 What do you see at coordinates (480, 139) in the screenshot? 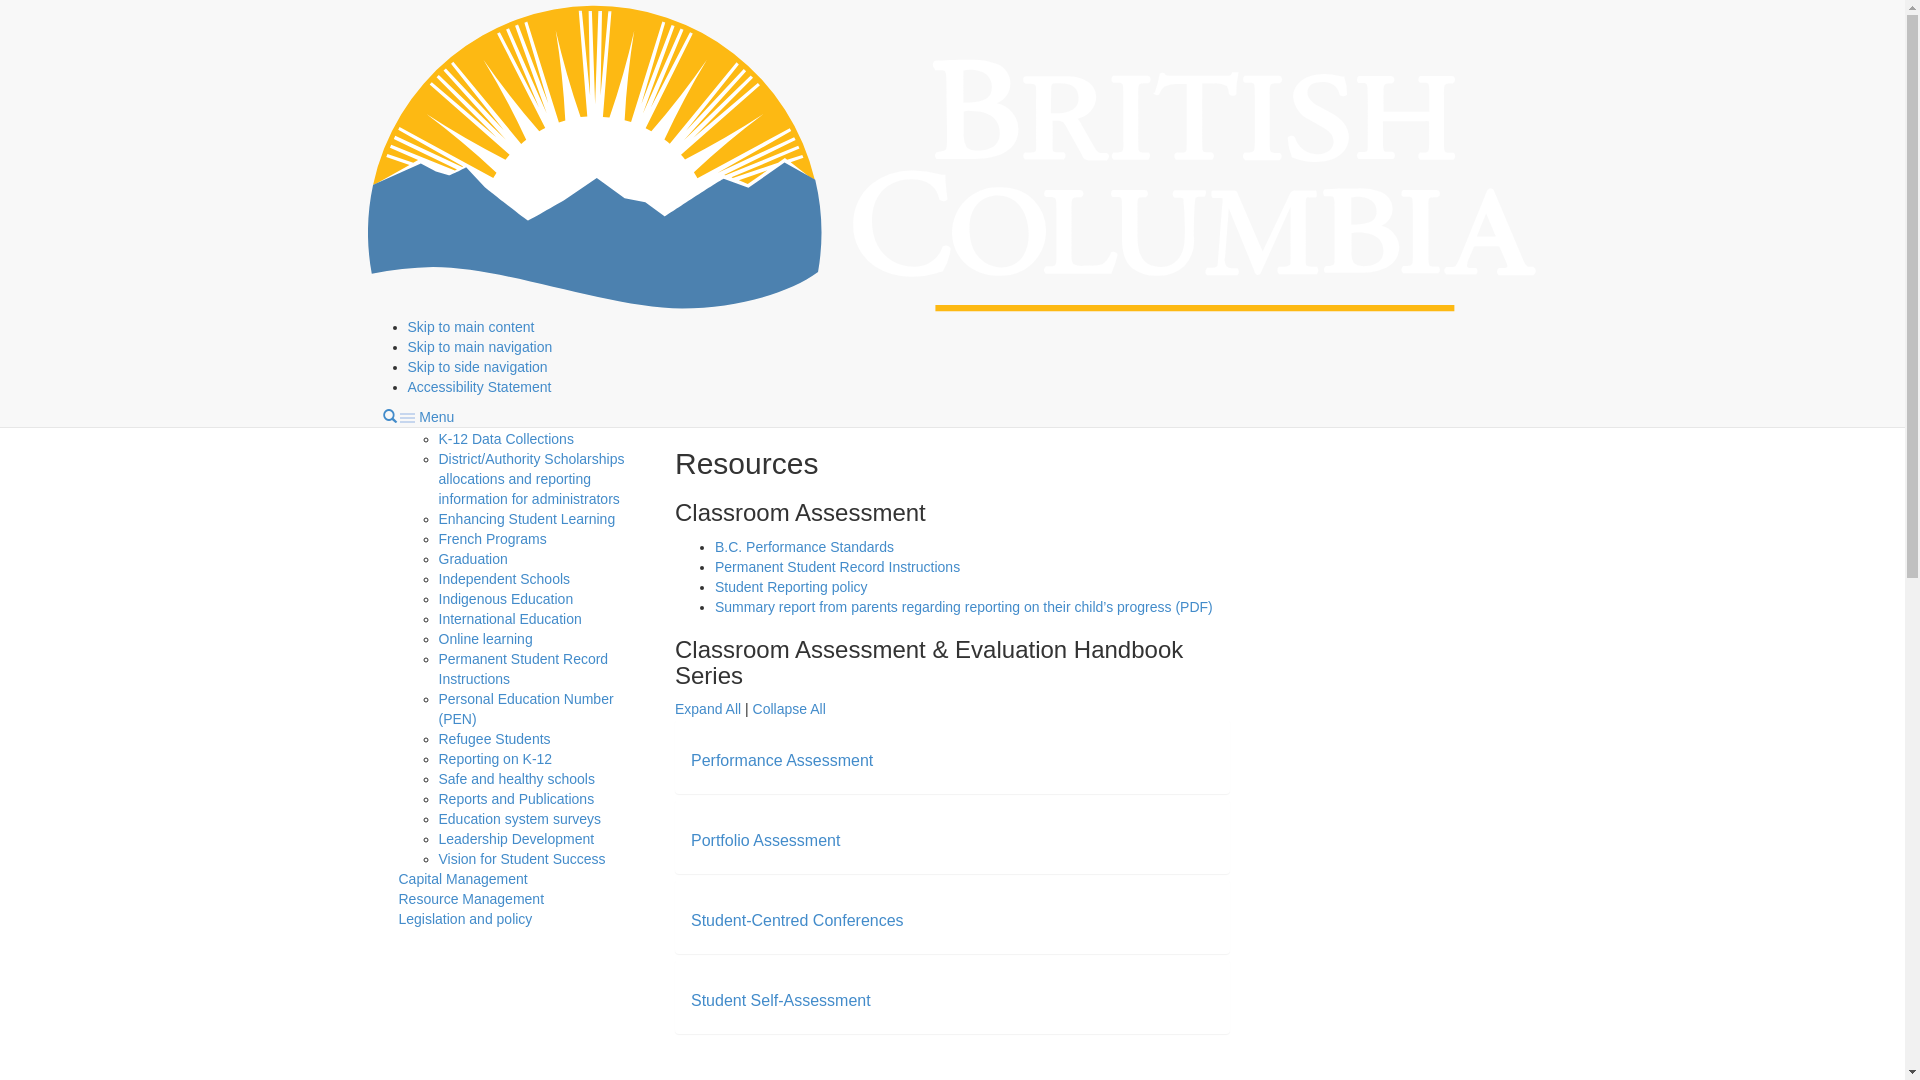
I see `Assessments` at bounding box center [480, 139].